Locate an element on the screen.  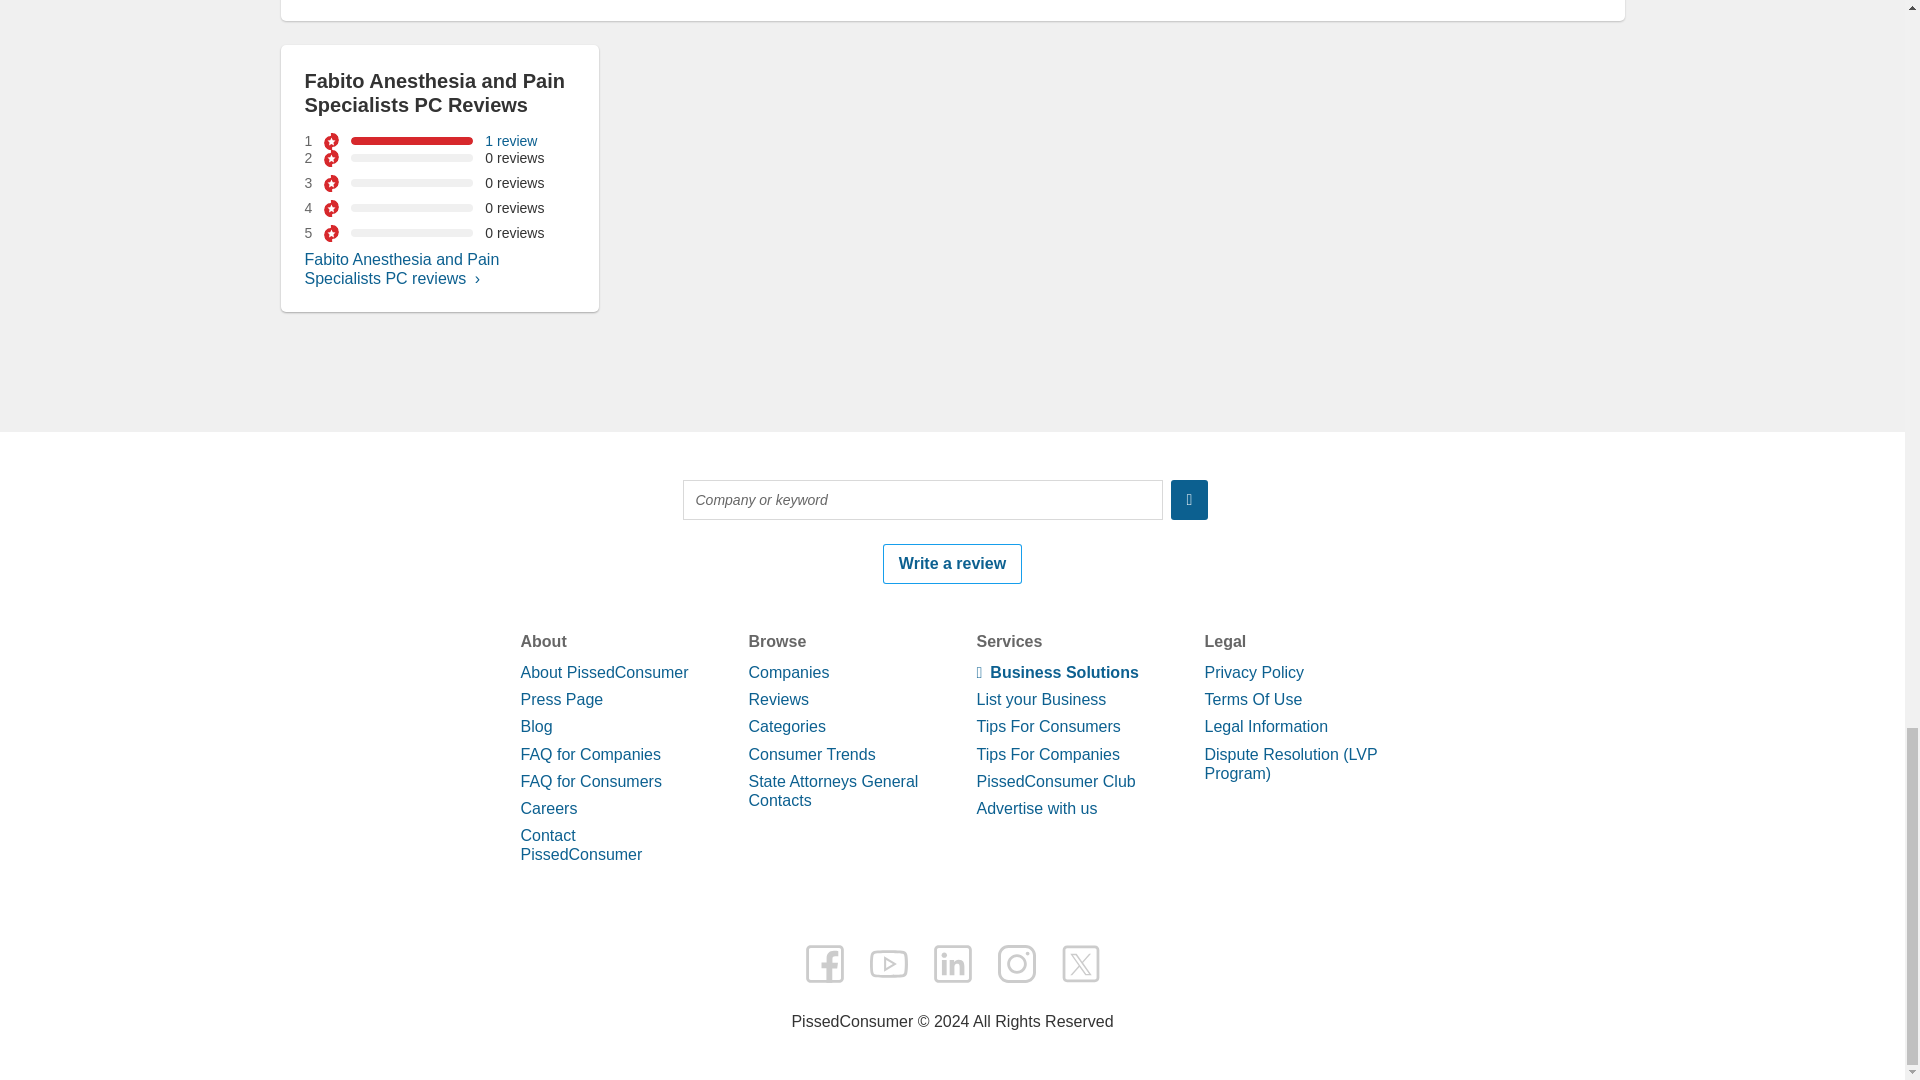
Contact PissedConsumer is located at coordinates (580, 844).